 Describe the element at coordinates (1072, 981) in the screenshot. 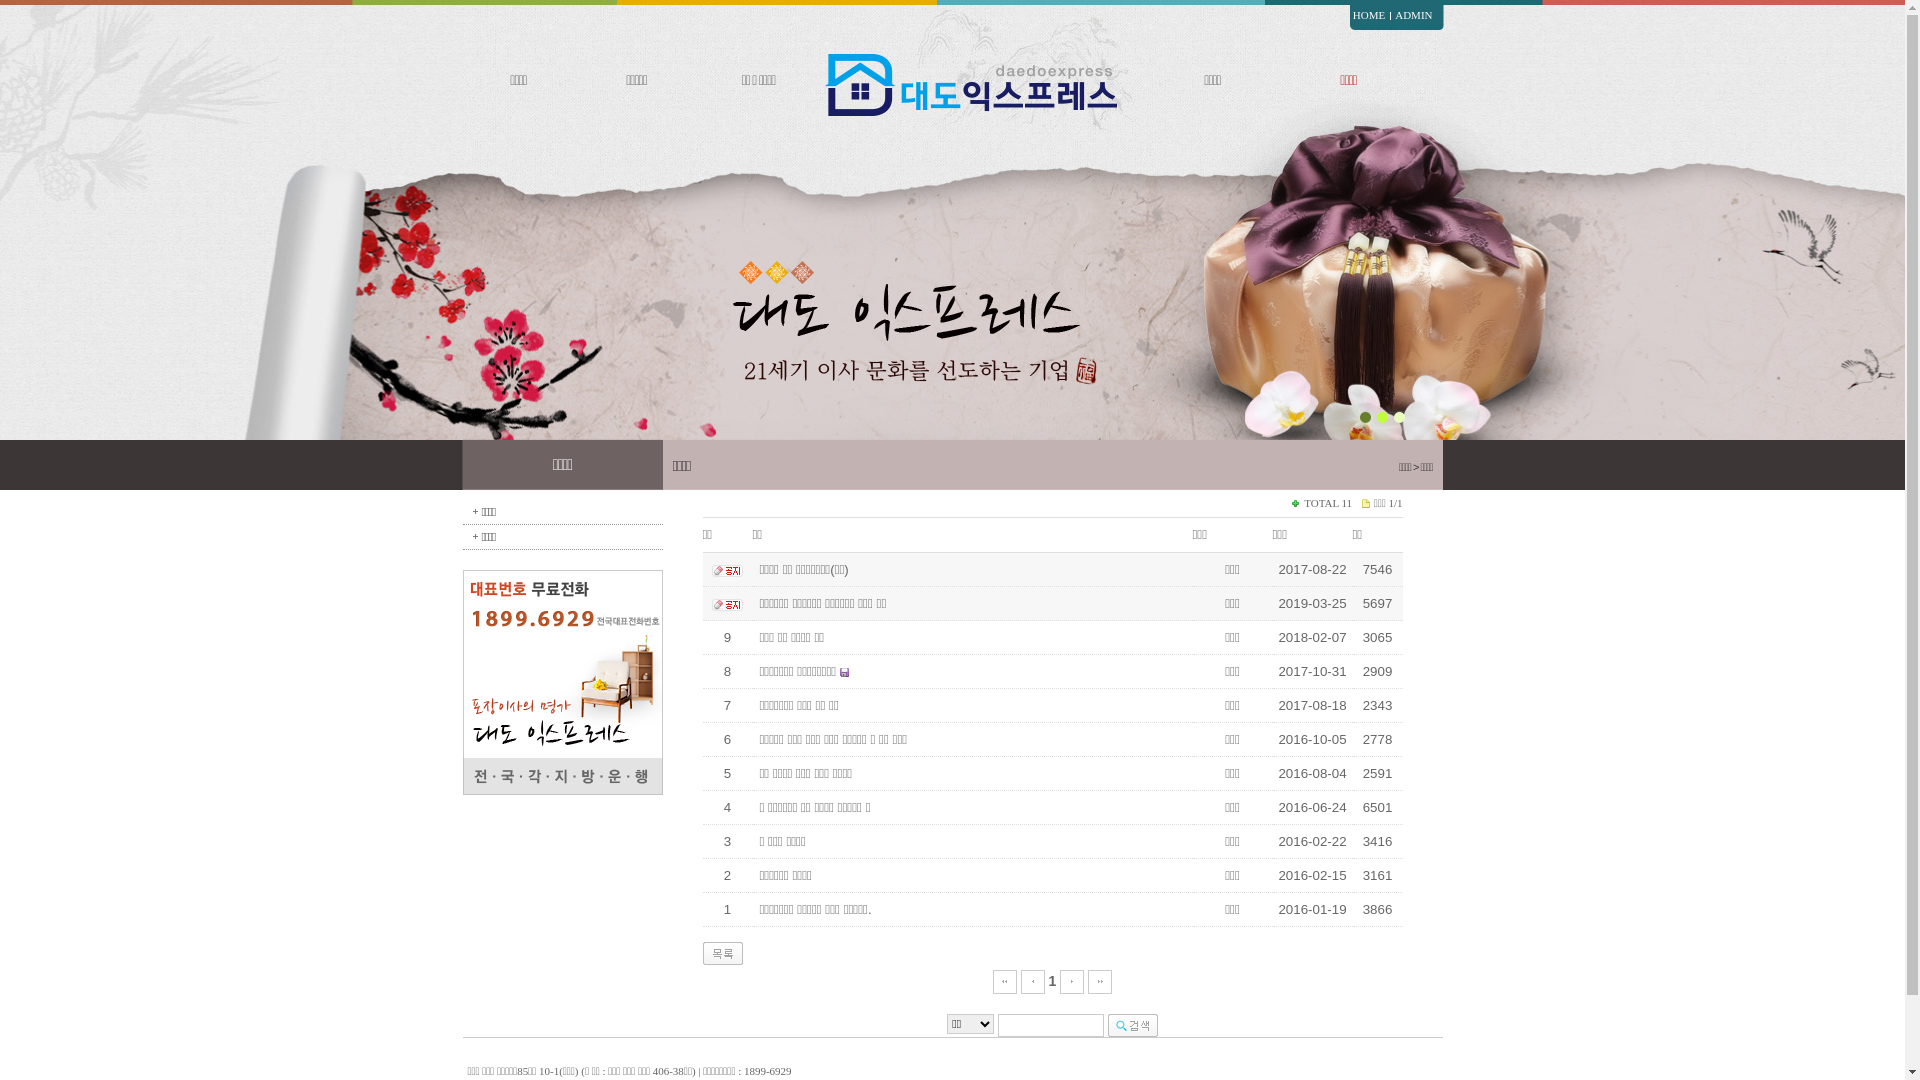

I see `Go to the next page` at that location.